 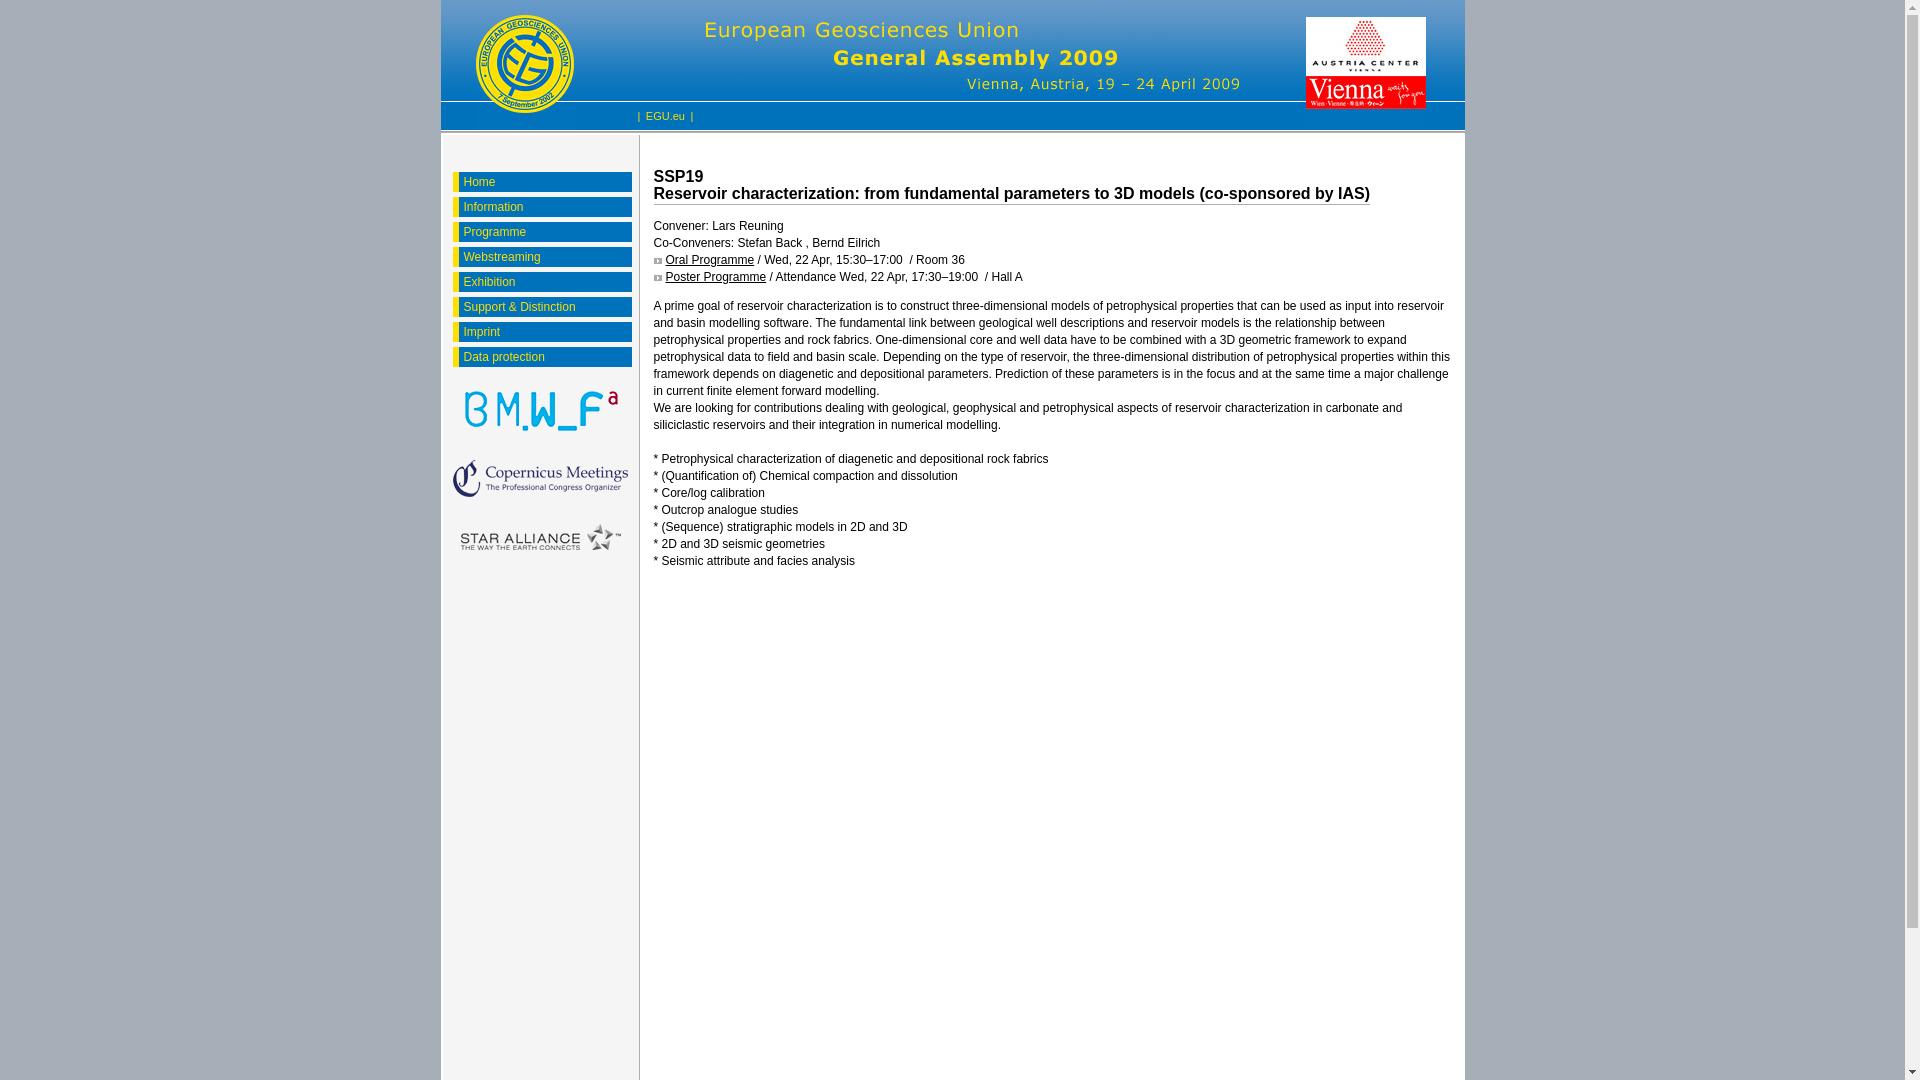 What do you see at coordinates (544, 256) in the screenshot?
I see `Webstreaming` at bounding box center [544, 256].